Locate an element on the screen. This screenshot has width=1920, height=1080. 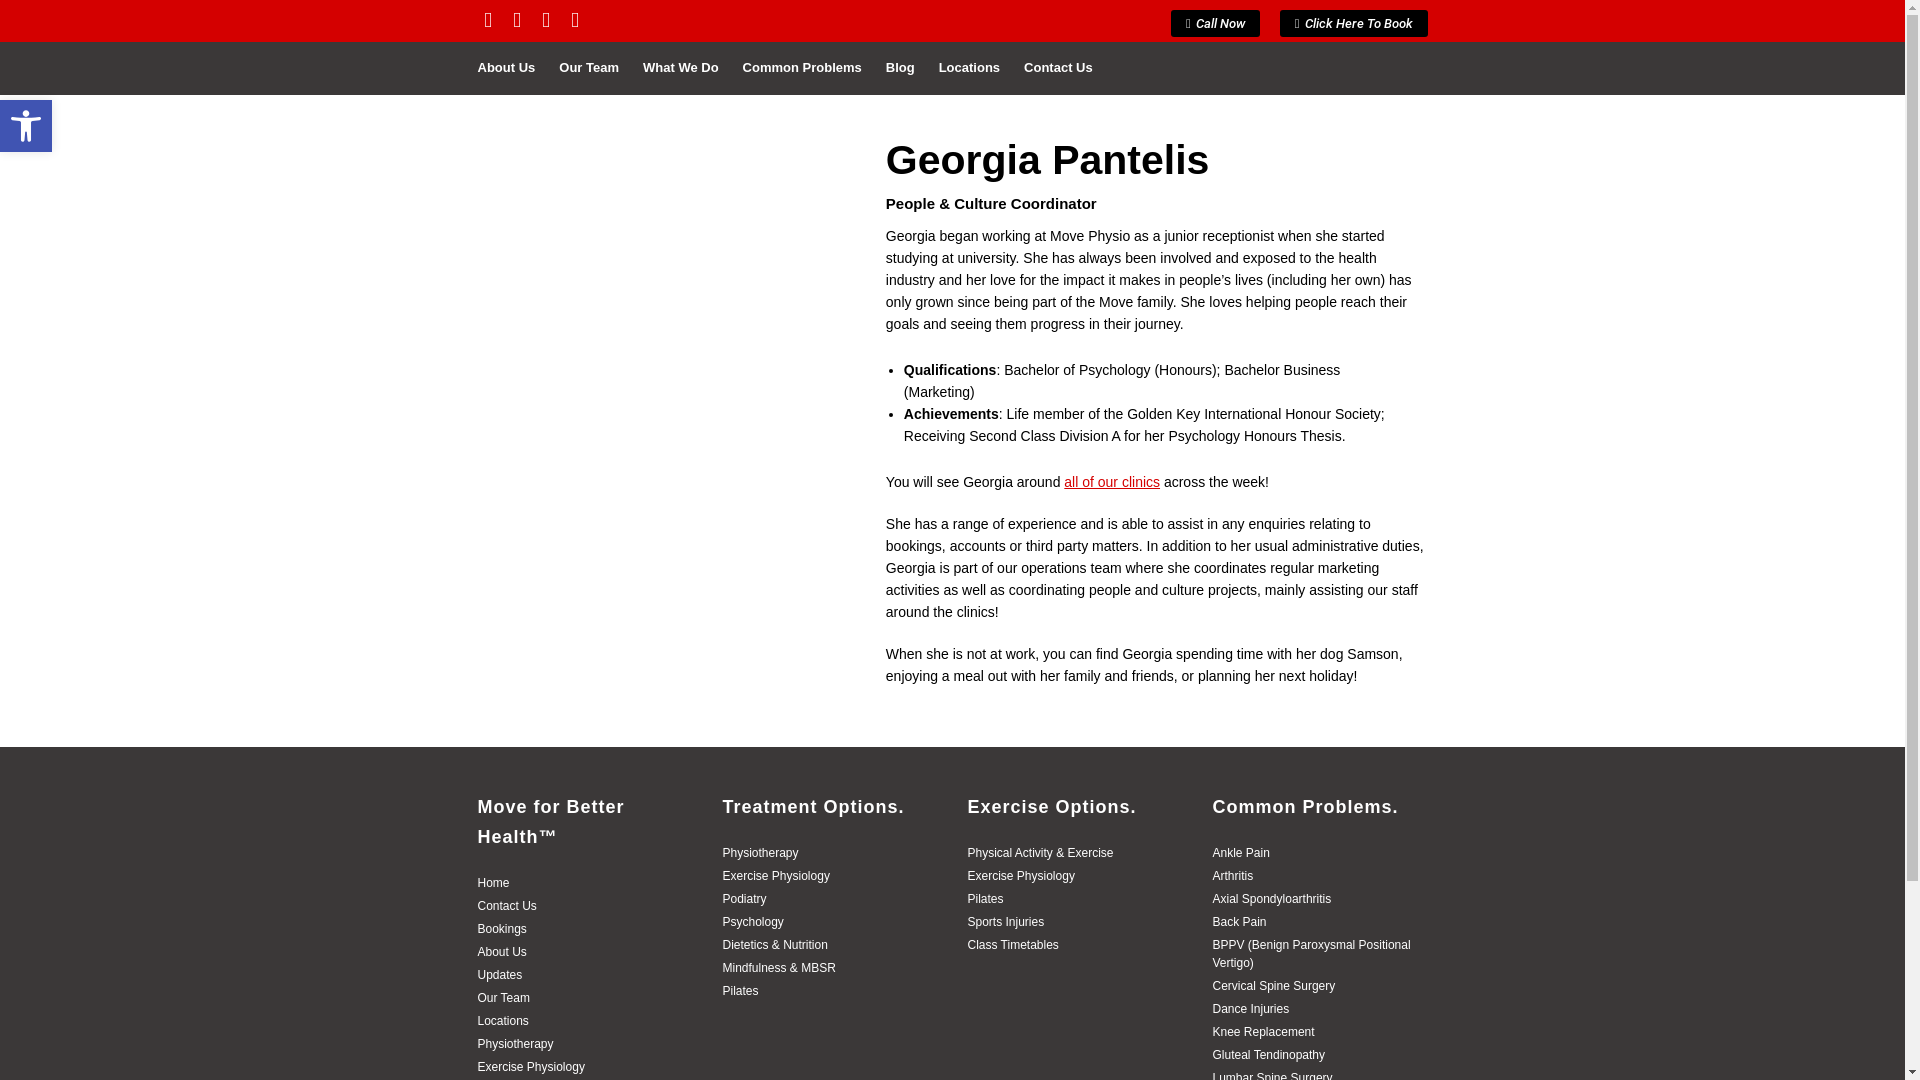
BPPV (Benign Paroxysmal Positional Vertigo) is located at coordinates (1311, 954).